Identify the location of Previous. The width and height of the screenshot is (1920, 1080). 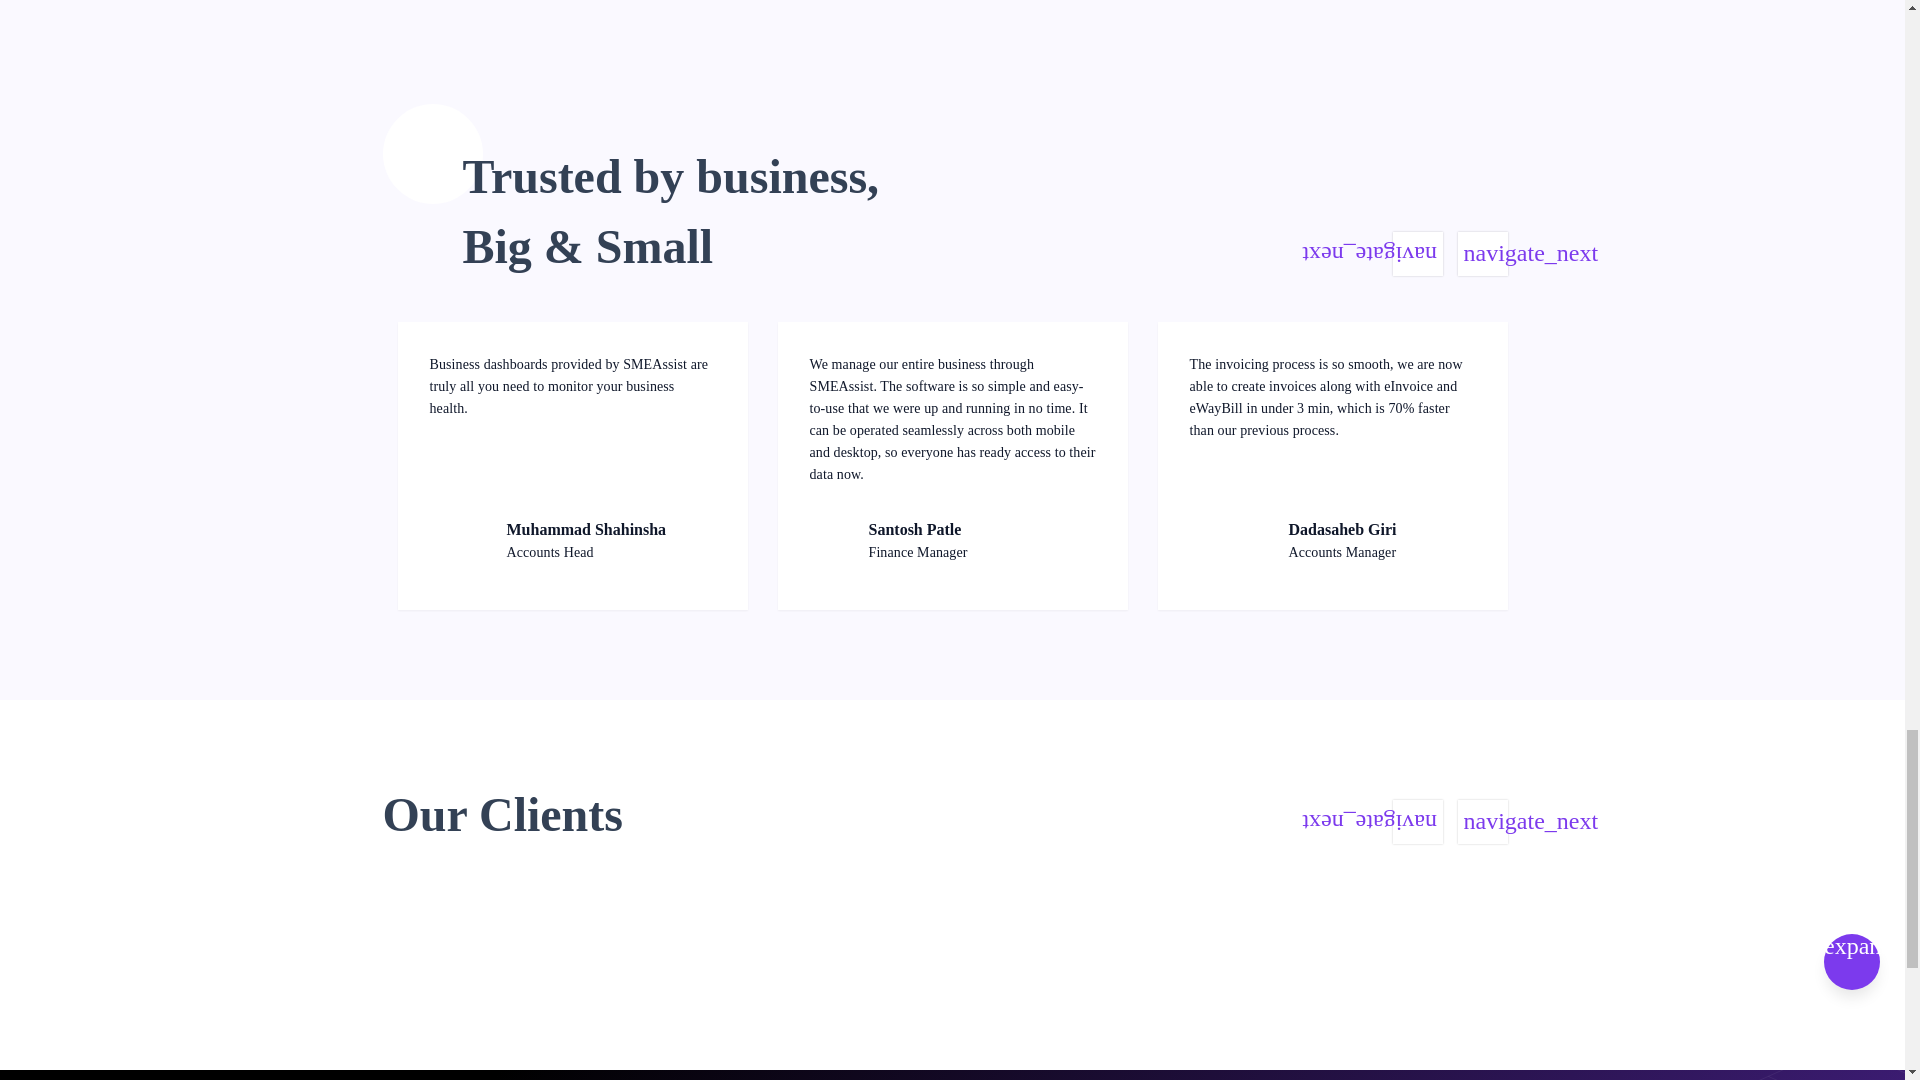
(1416, 254).